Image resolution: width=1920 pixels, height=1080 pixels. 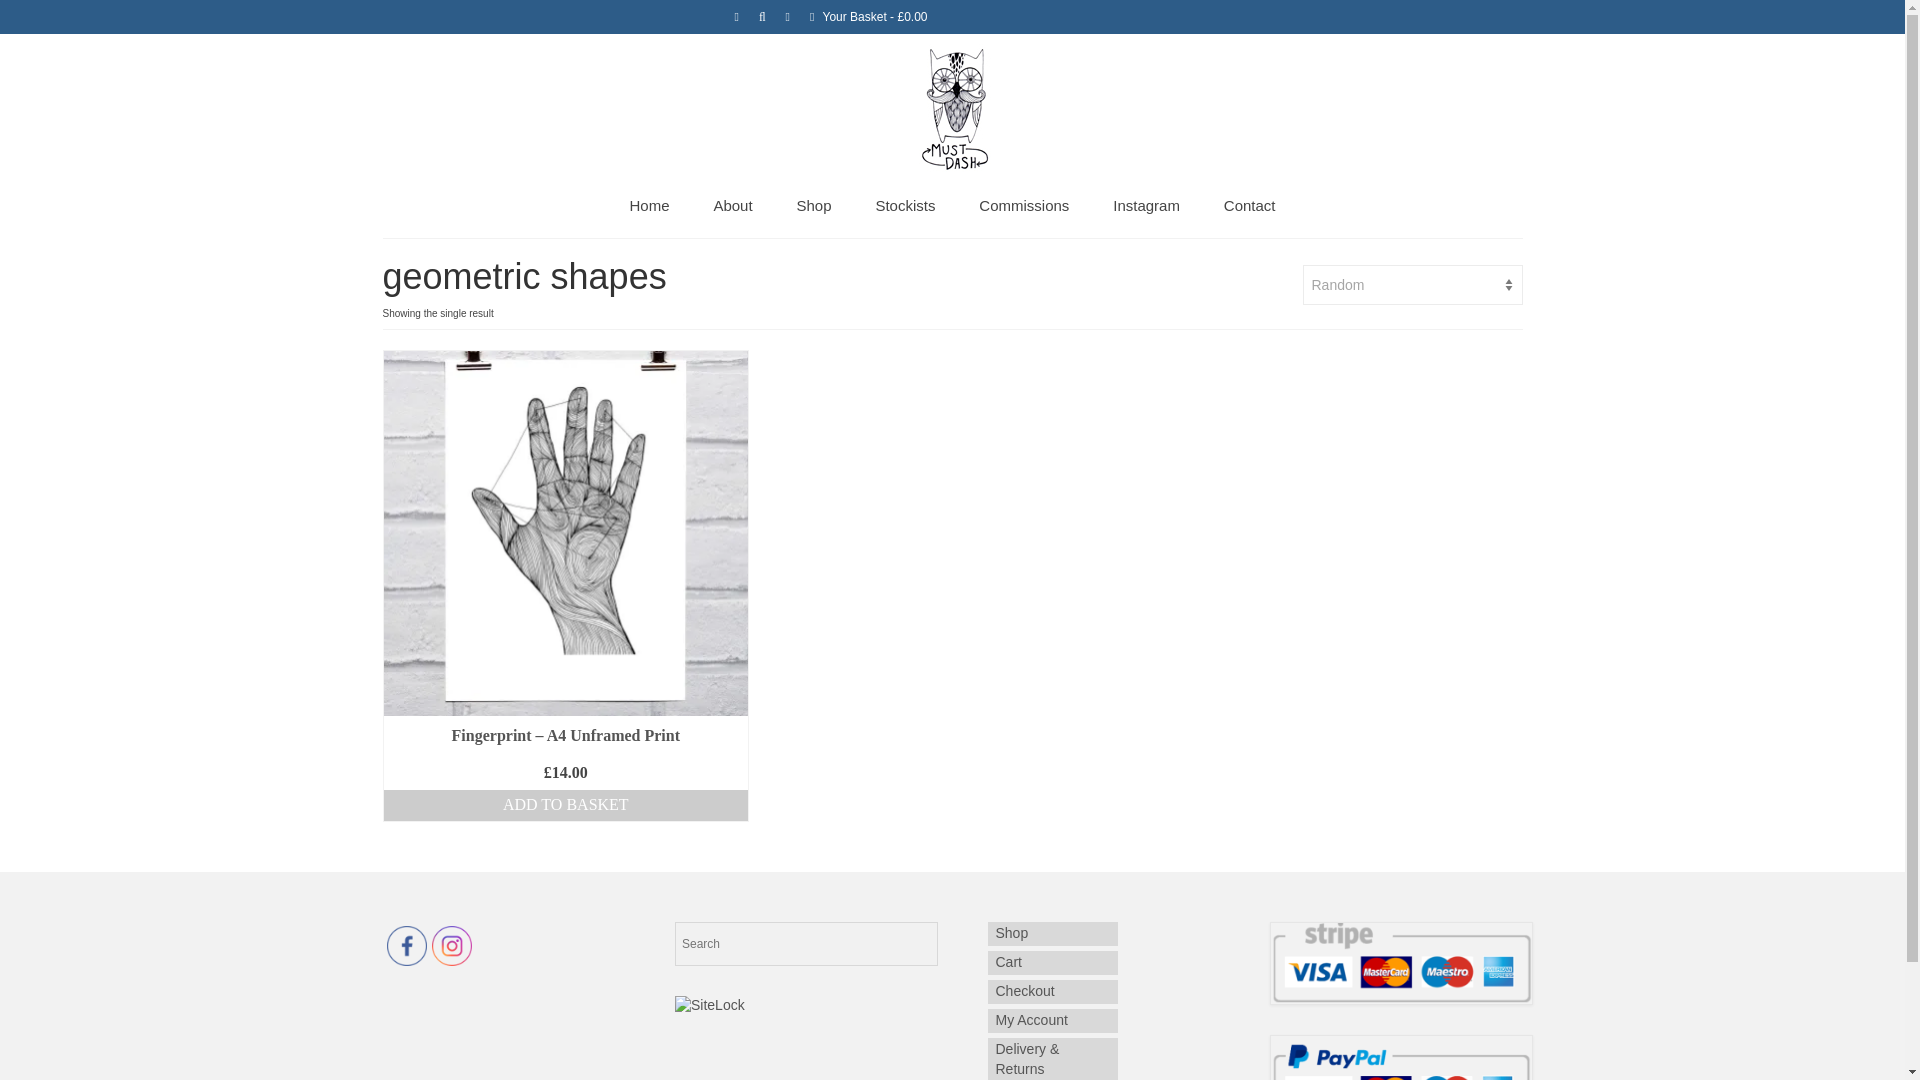 What do you see at coordinates (406, 945) in the screenshot?
I see `Facebook` at bounding box center [406, 945].